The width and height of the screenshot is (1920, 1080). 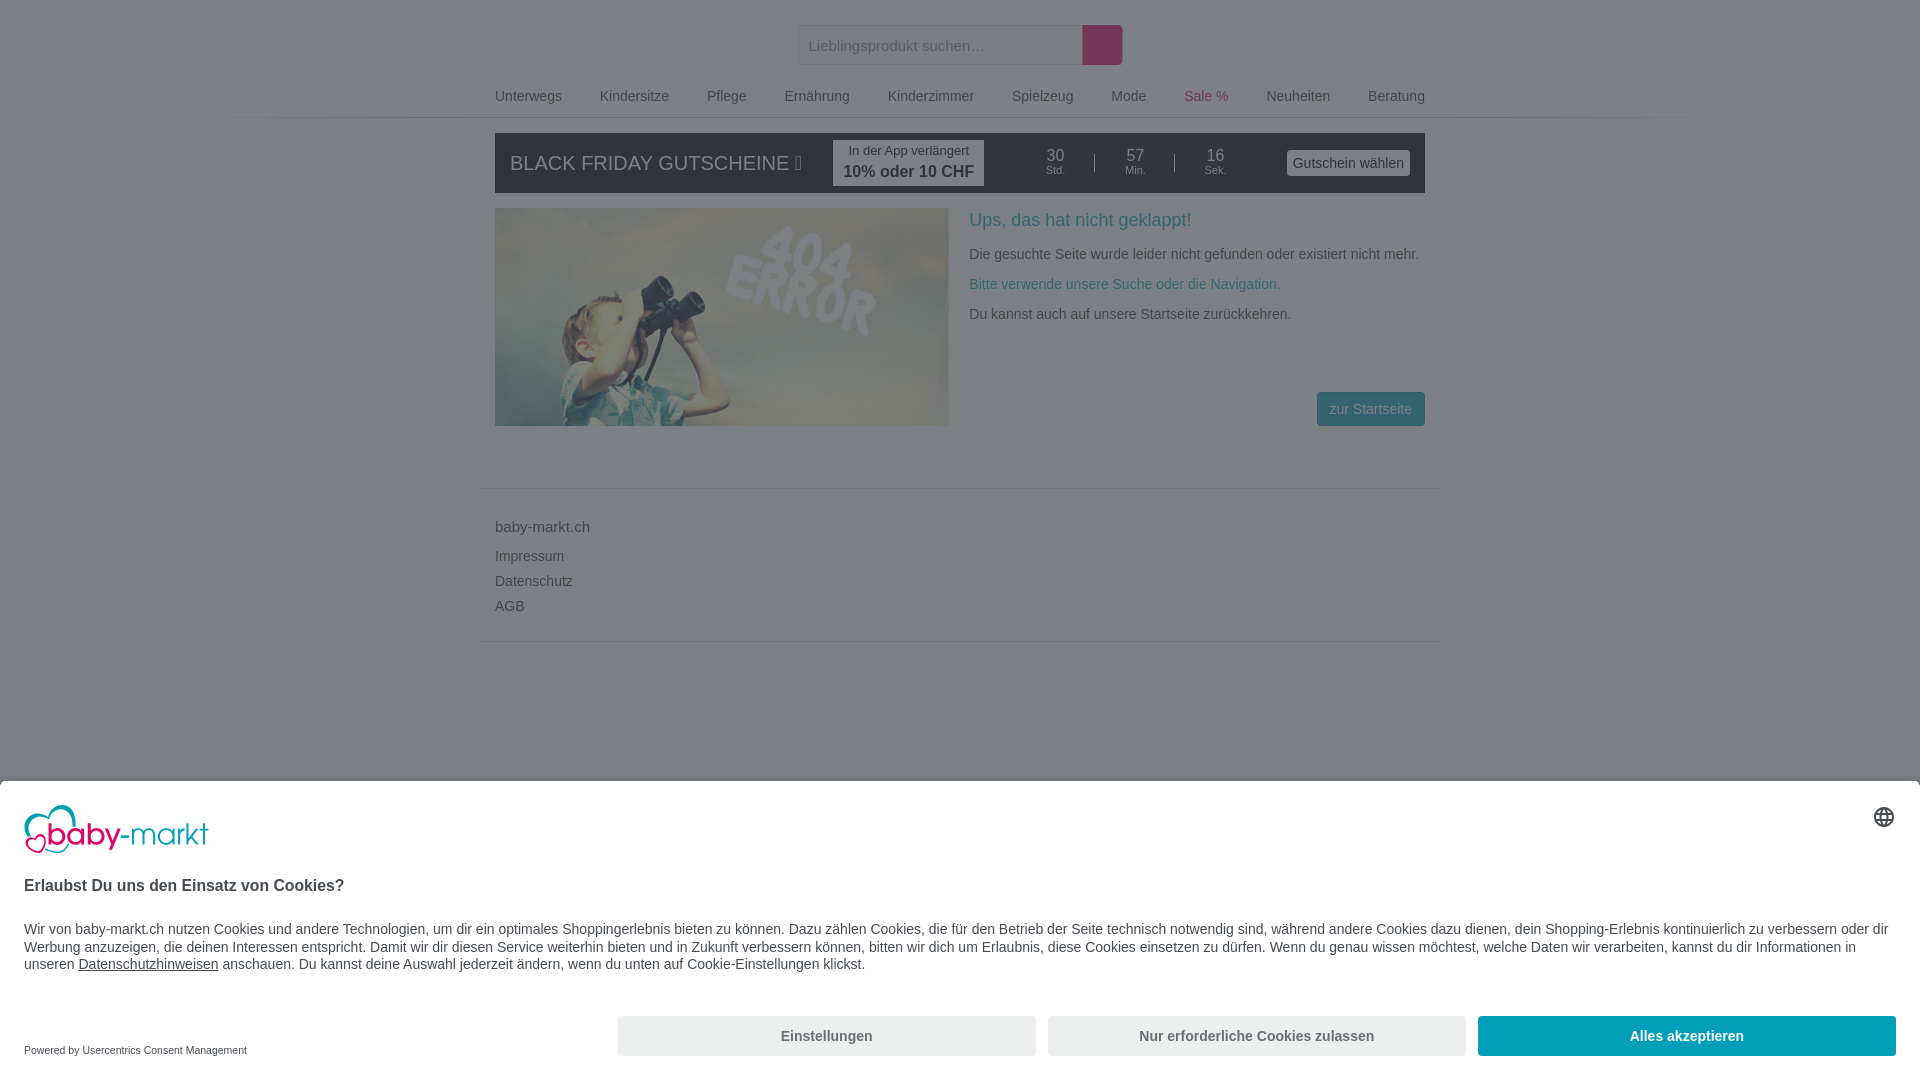 What do you see at coordinates (1396, 98) in the screenshot?
I see `Beratung` at bounding box center [1396, 98].